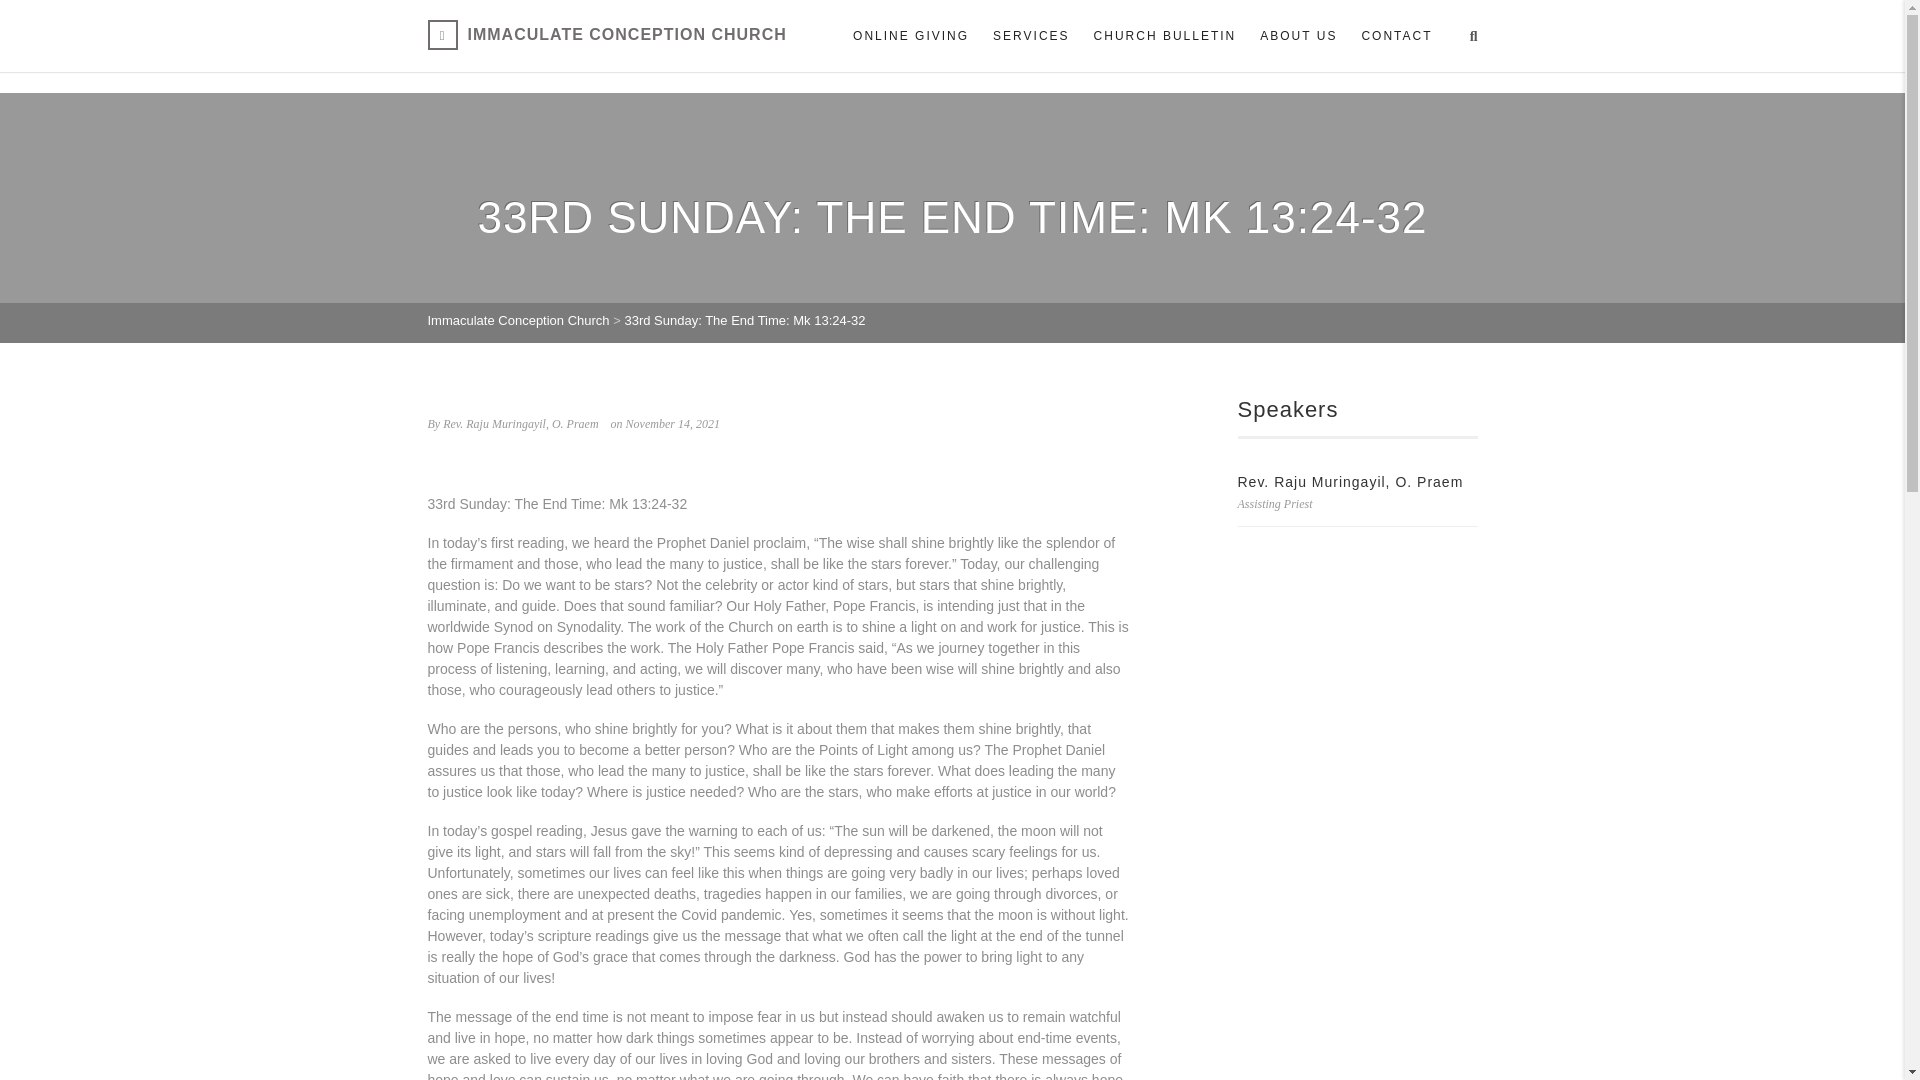 The height and width of the screenshot is (1080, 1920). Describe the element at coordinates (1166, 36) in the screenshot. I see `CHURCH BULLETIN` at that location.